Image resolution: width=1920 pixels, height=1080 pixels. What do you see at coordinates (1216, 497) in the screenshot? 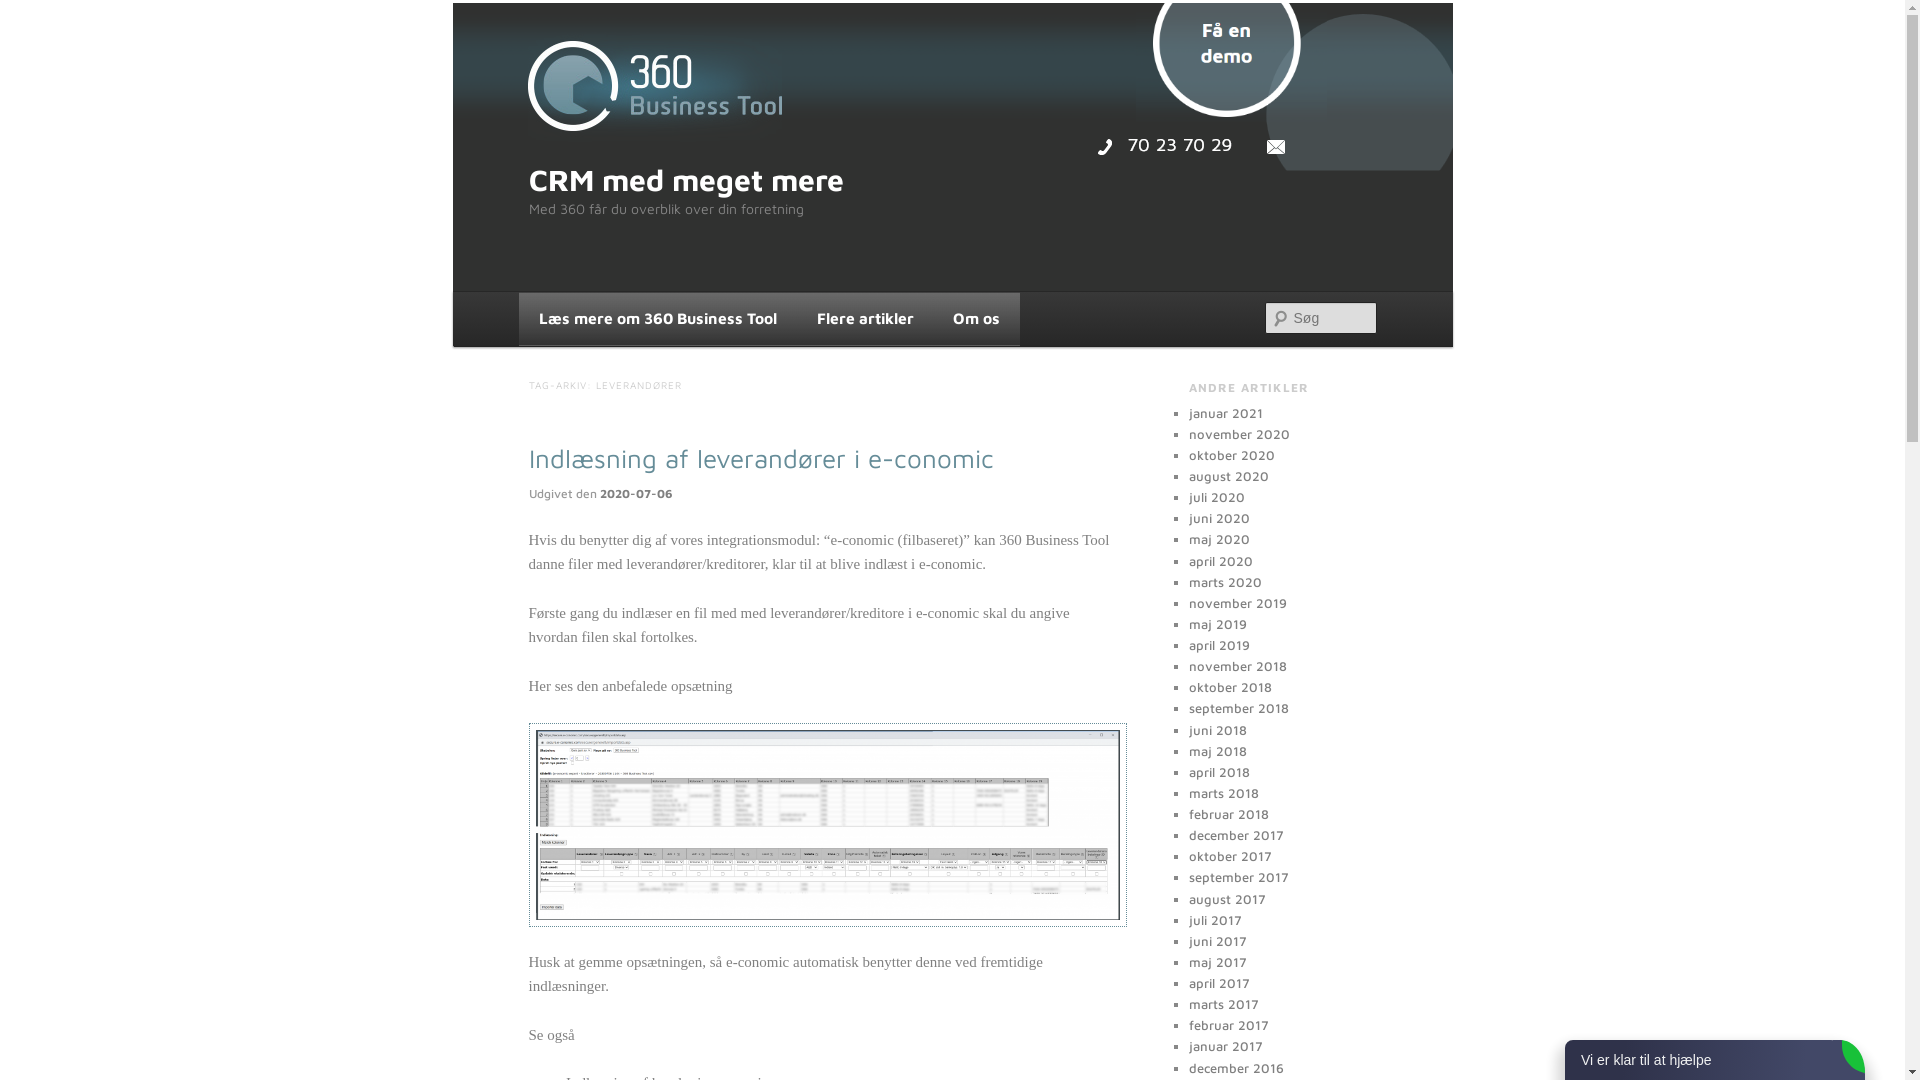
I see `juli 2020` at bounding box center [1216, 497].